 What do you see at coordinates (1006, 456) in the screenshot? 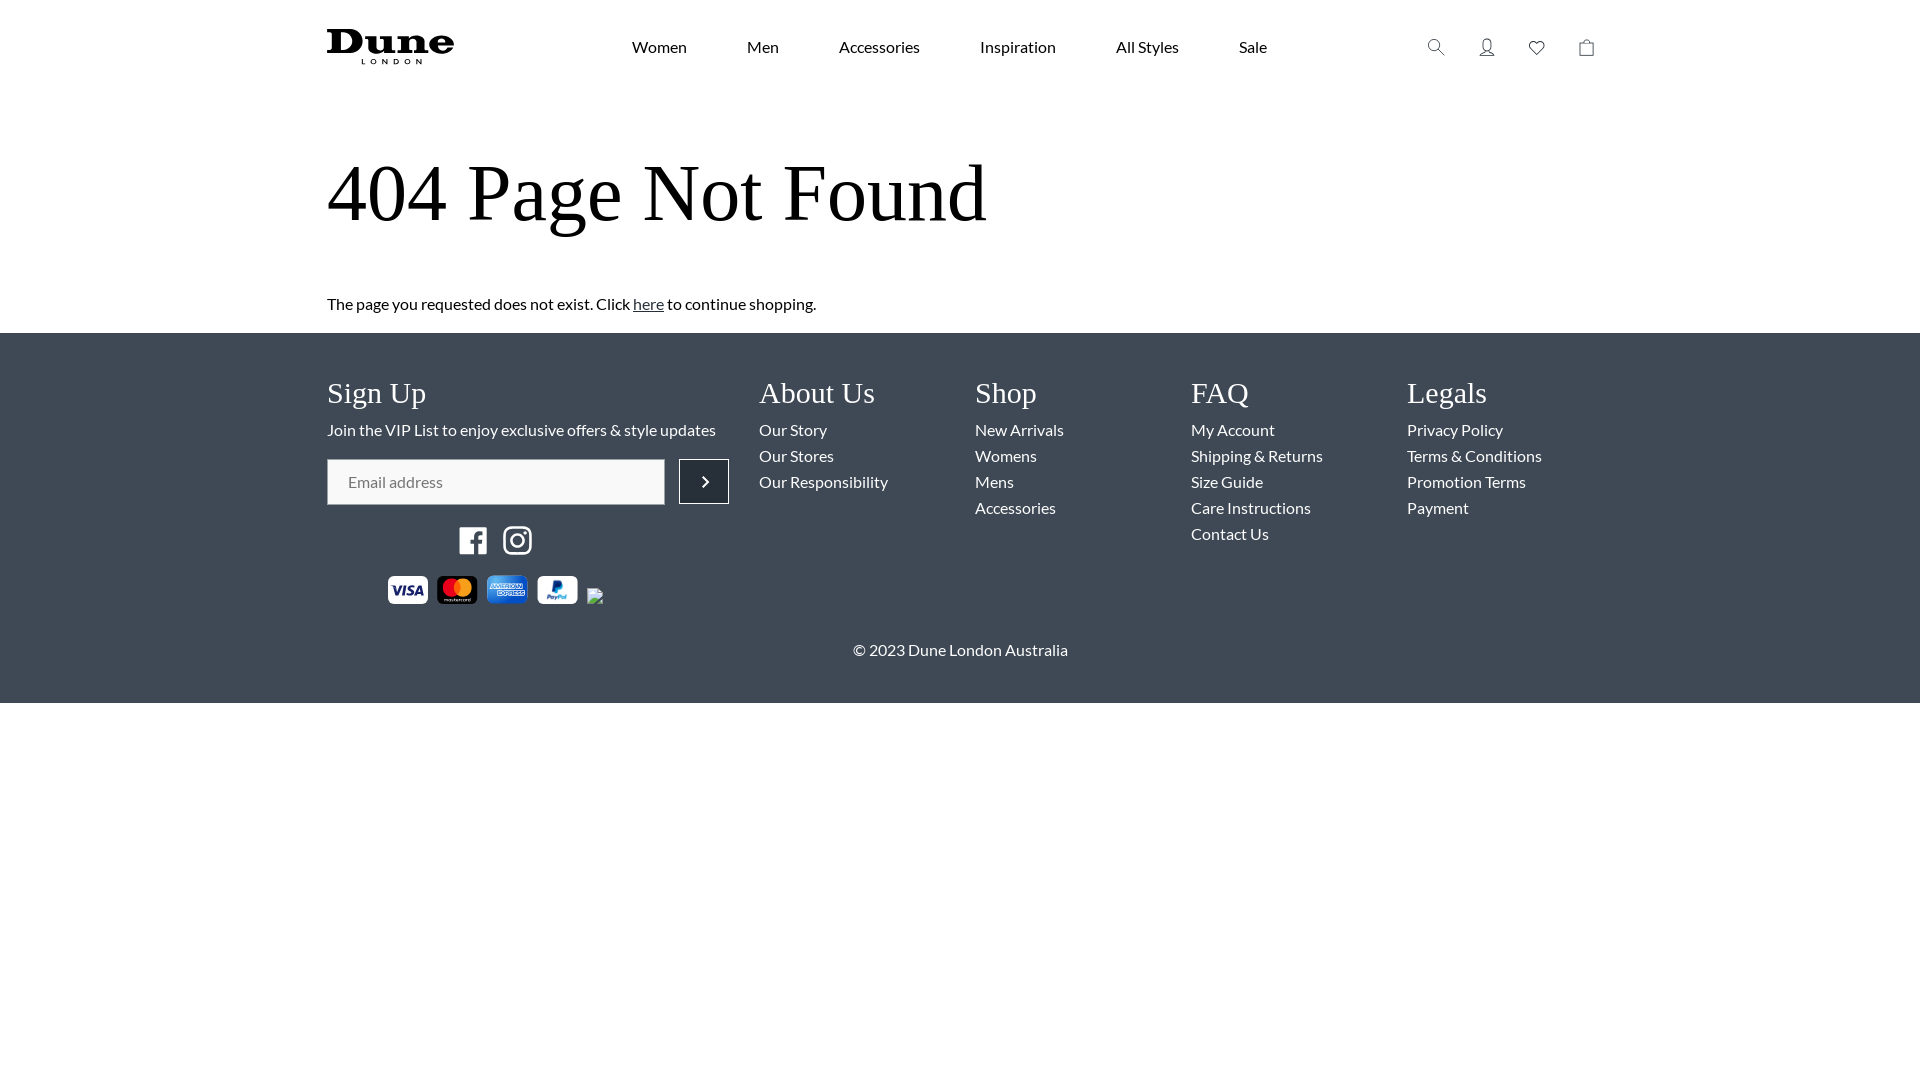
I see `Womens` at bounding box center [1006, 456].